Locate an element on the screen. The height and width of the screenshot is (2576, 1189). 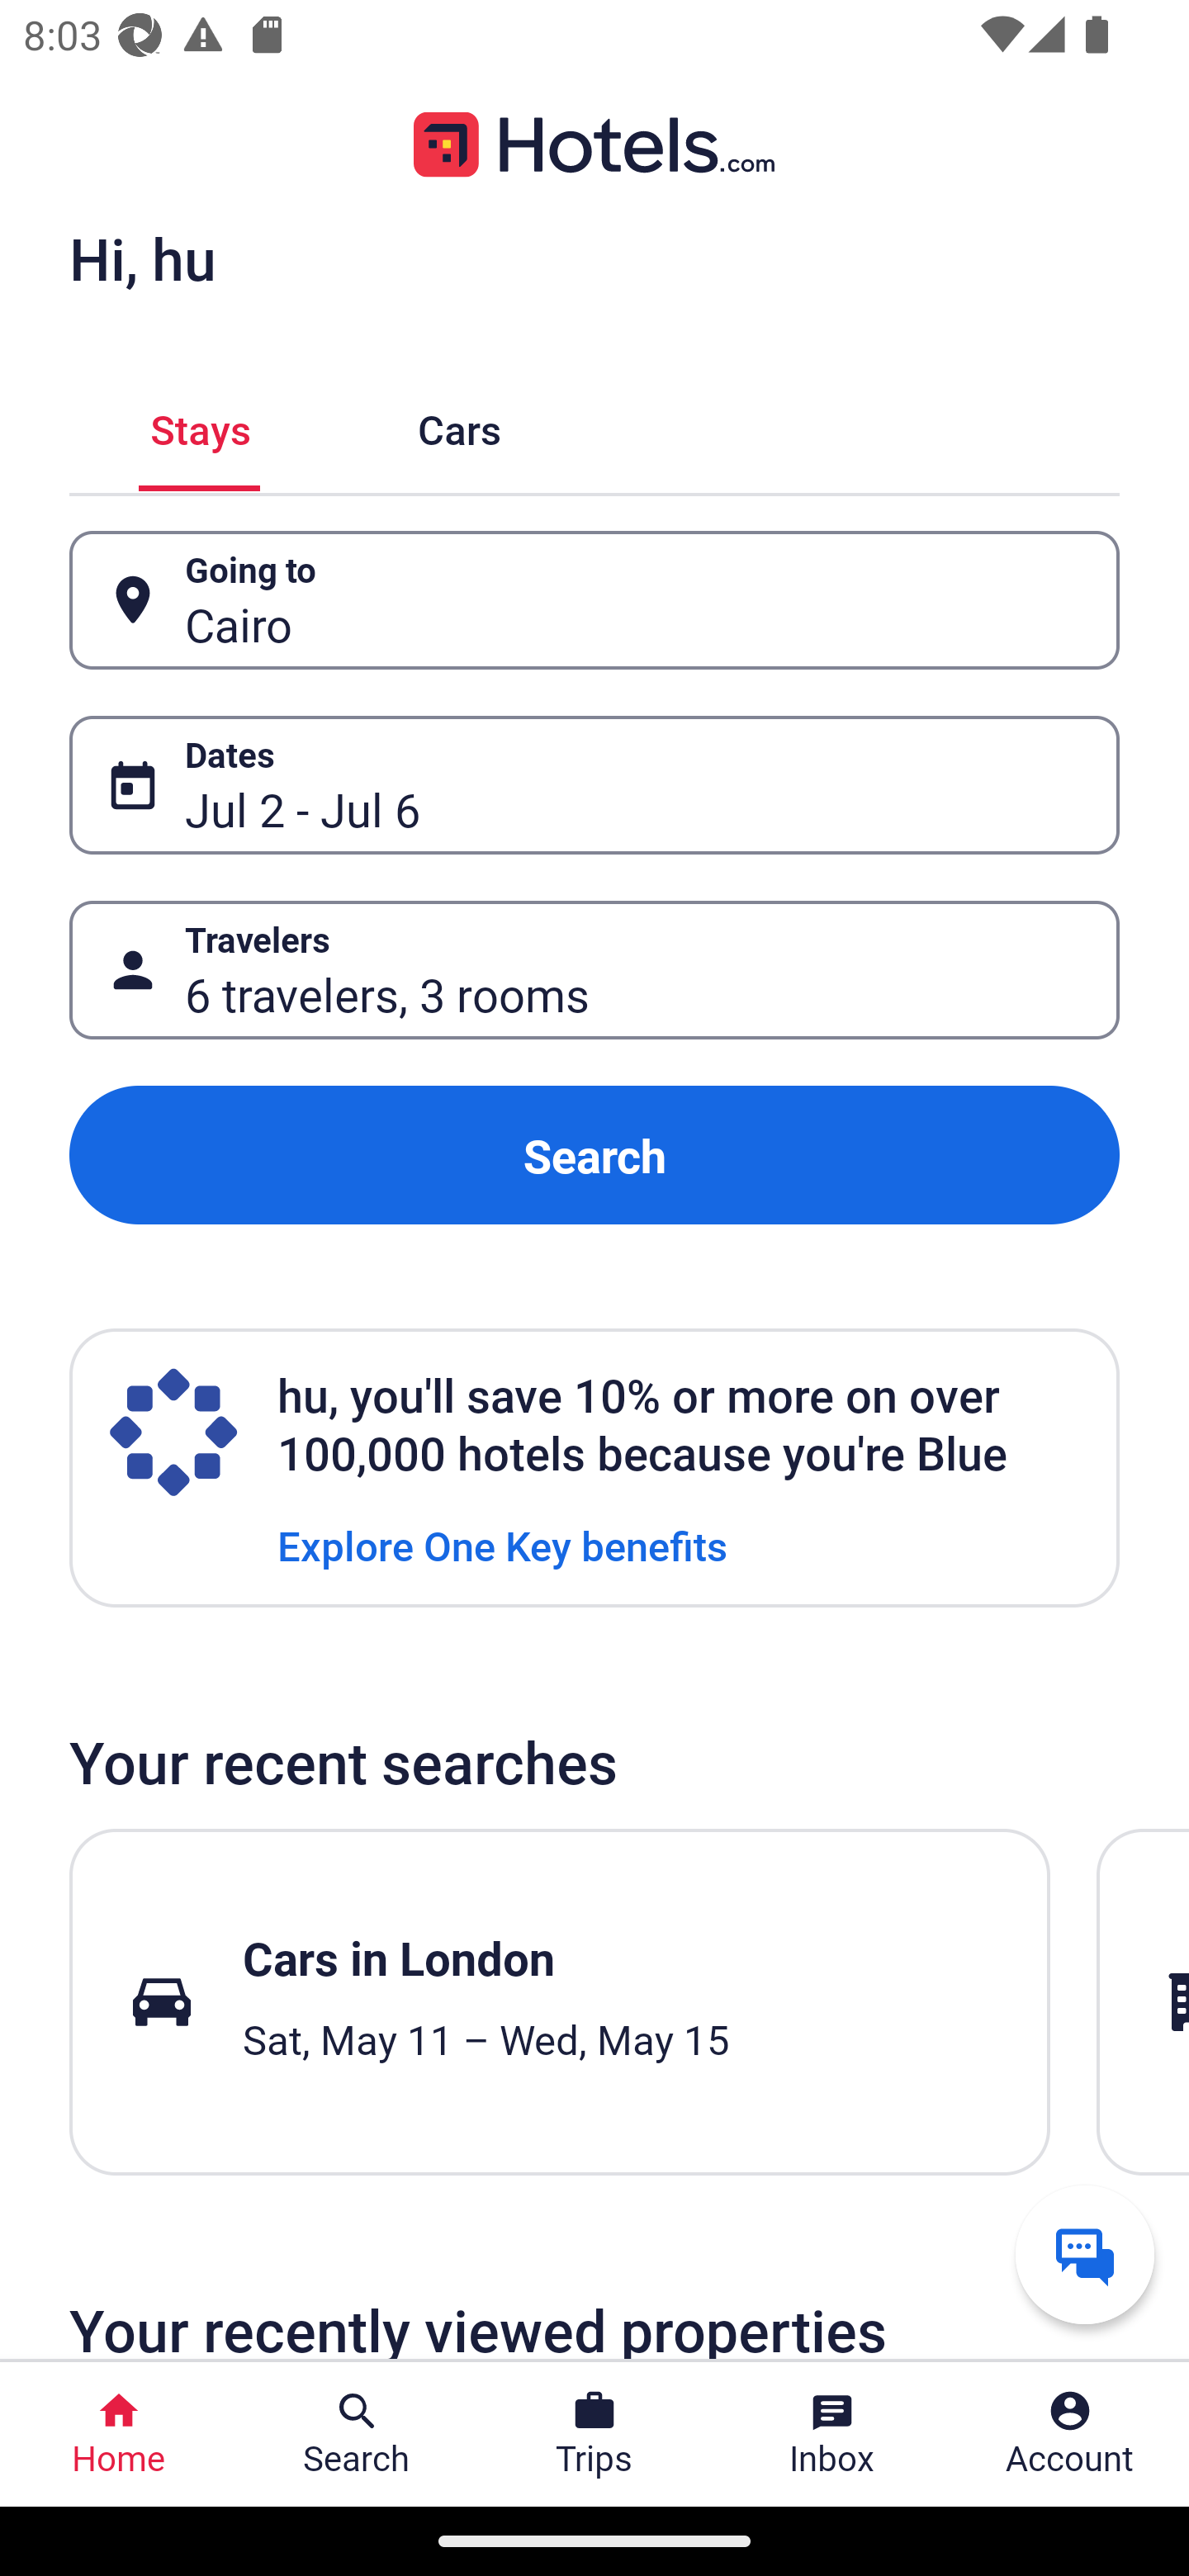
Cars is located at coordinates (459, 426).